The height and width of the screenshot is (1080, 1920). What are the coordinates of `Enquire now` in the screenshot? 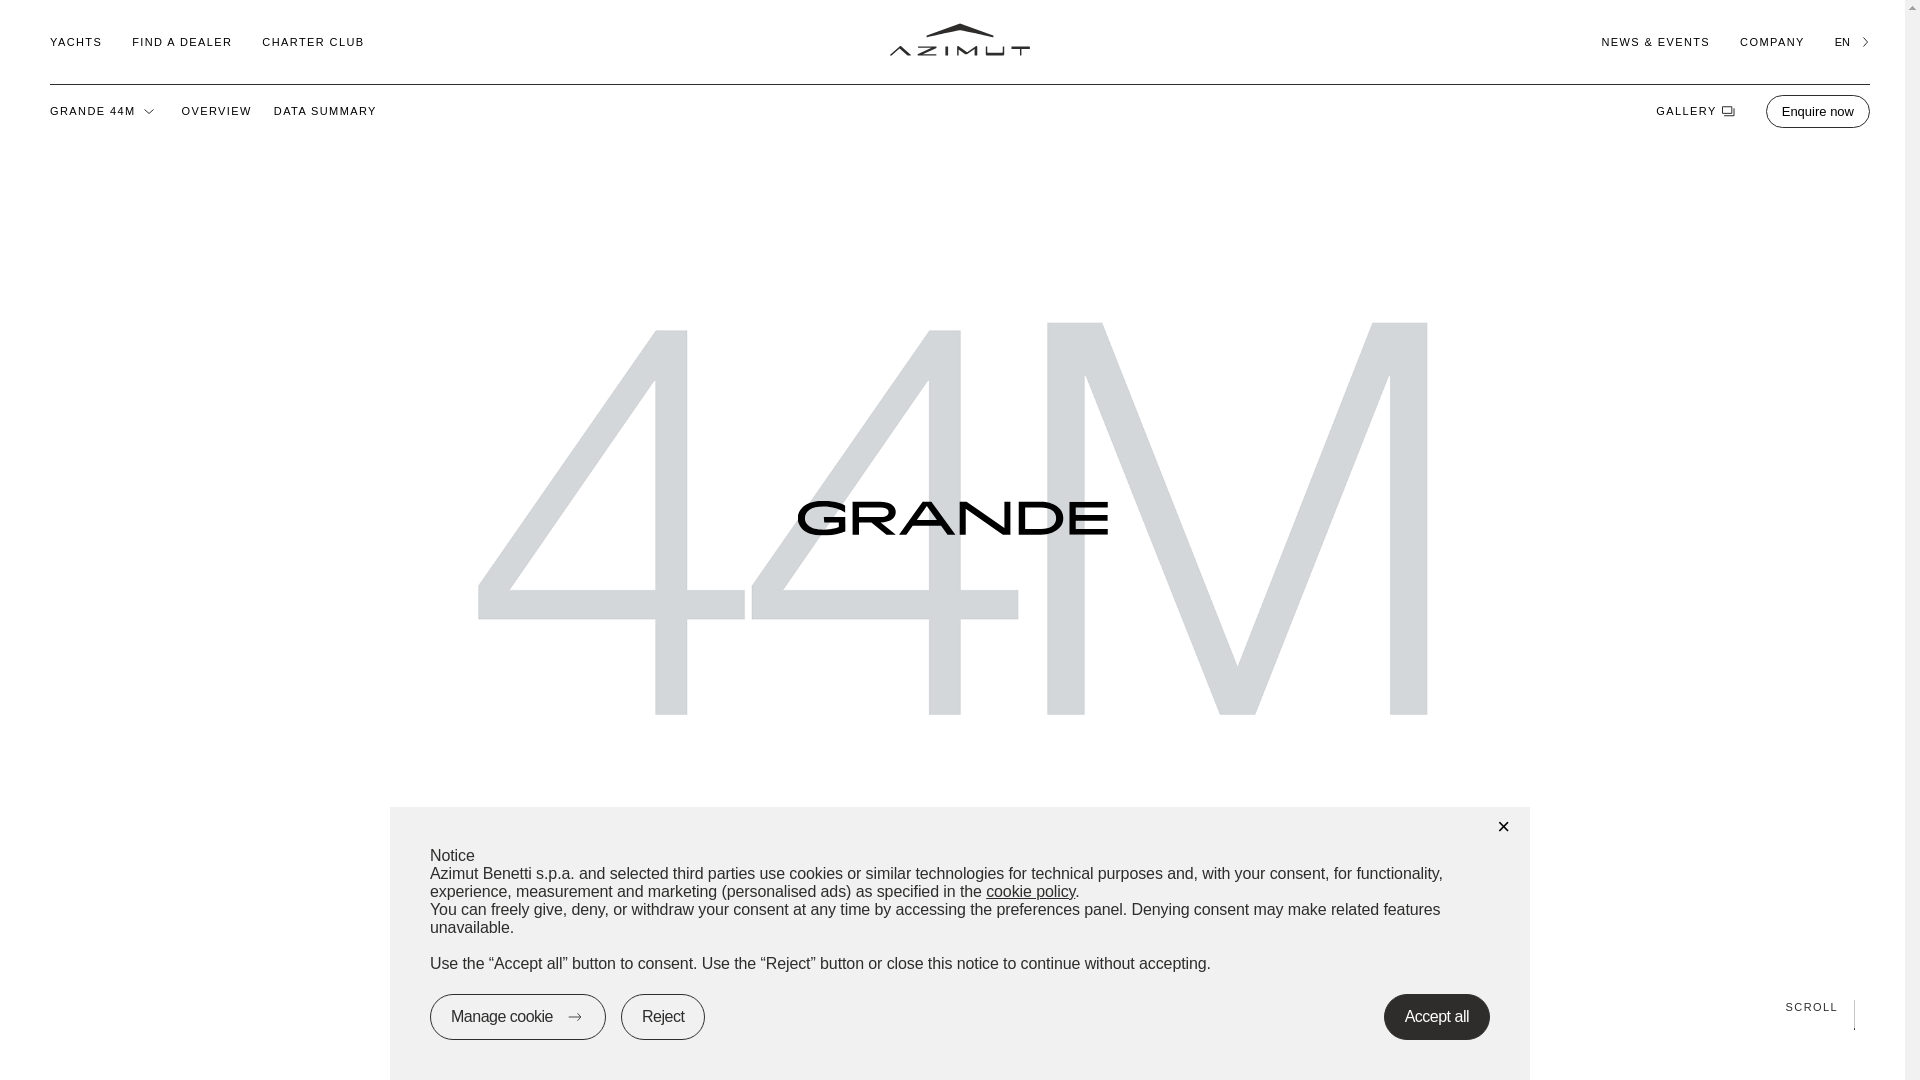 It's located at (1818, 110).